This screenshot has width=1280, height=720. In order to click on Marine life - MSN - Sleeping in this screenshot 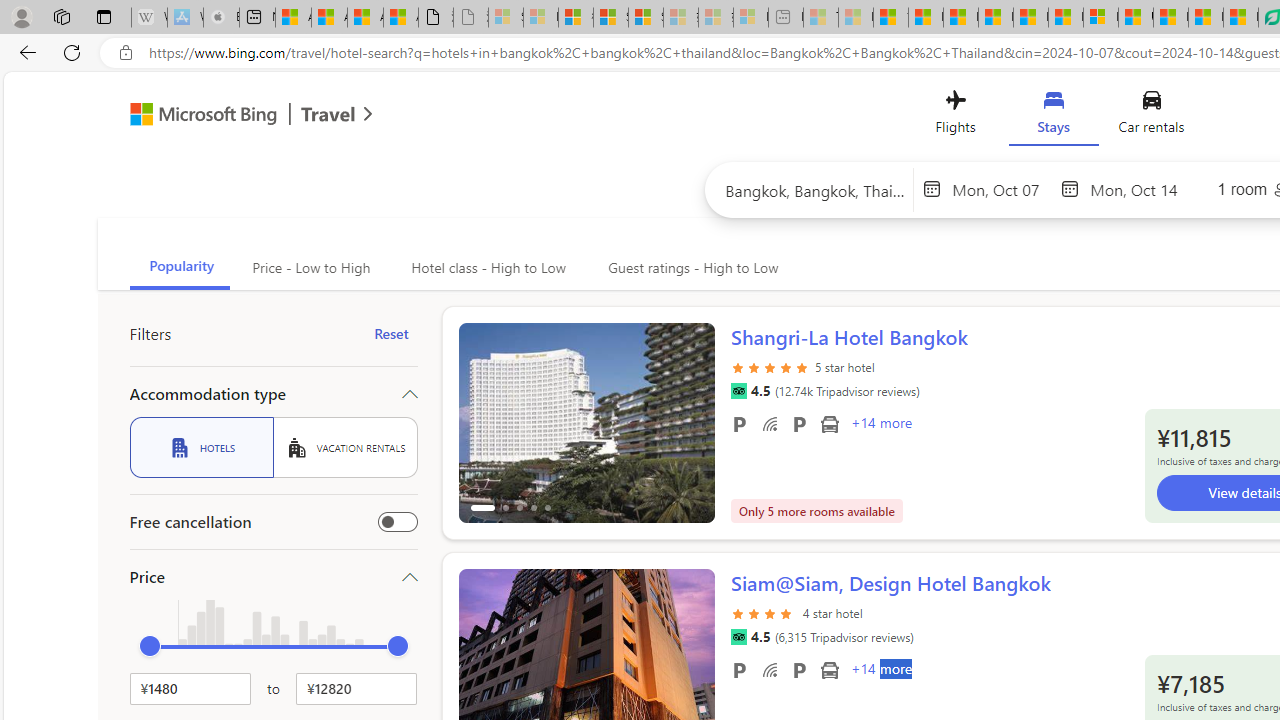, I will do `click(855, 18)`.